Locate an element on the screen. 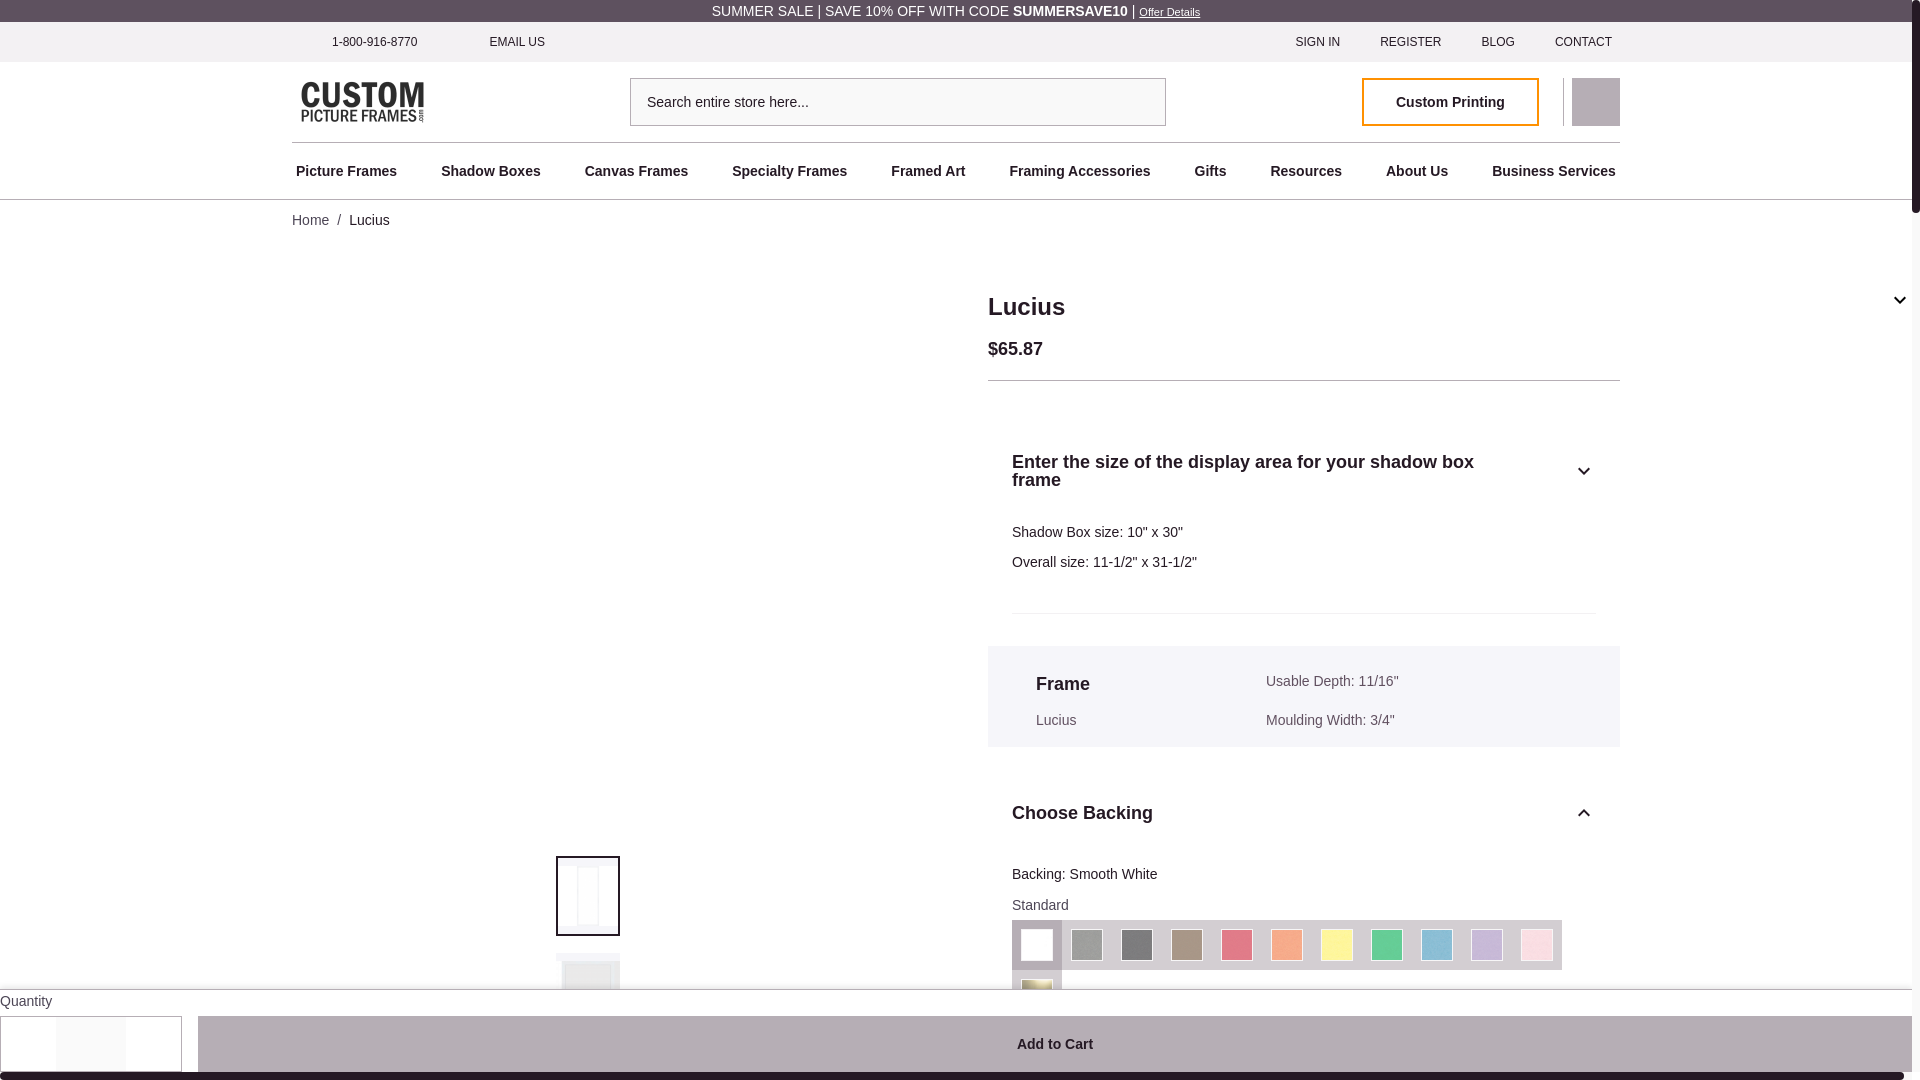 This screenshot has height=1080, width=1920. Brown is located at coordinates (1186, 1063).